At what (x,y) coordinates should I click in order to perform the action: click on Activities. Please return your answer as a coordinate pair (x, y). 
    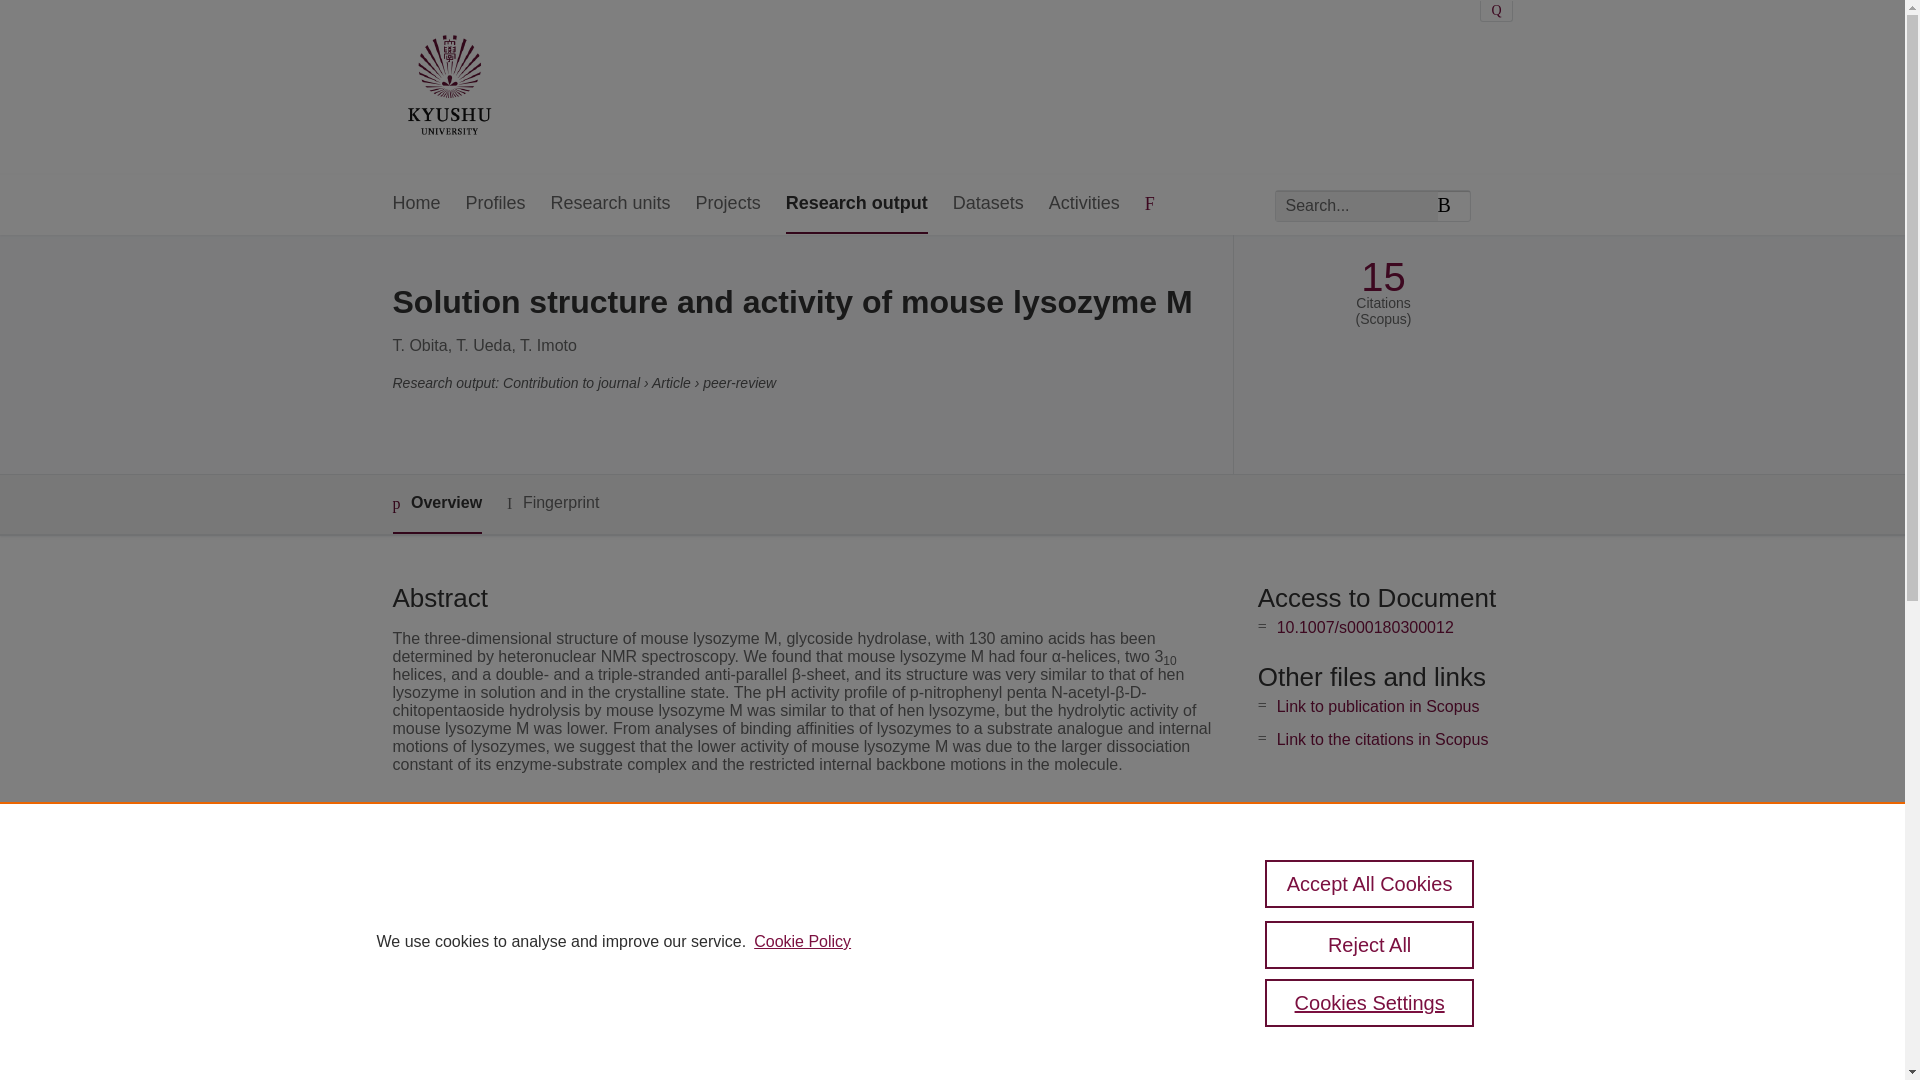
    Looking at the image, I should click on (1084, 204).